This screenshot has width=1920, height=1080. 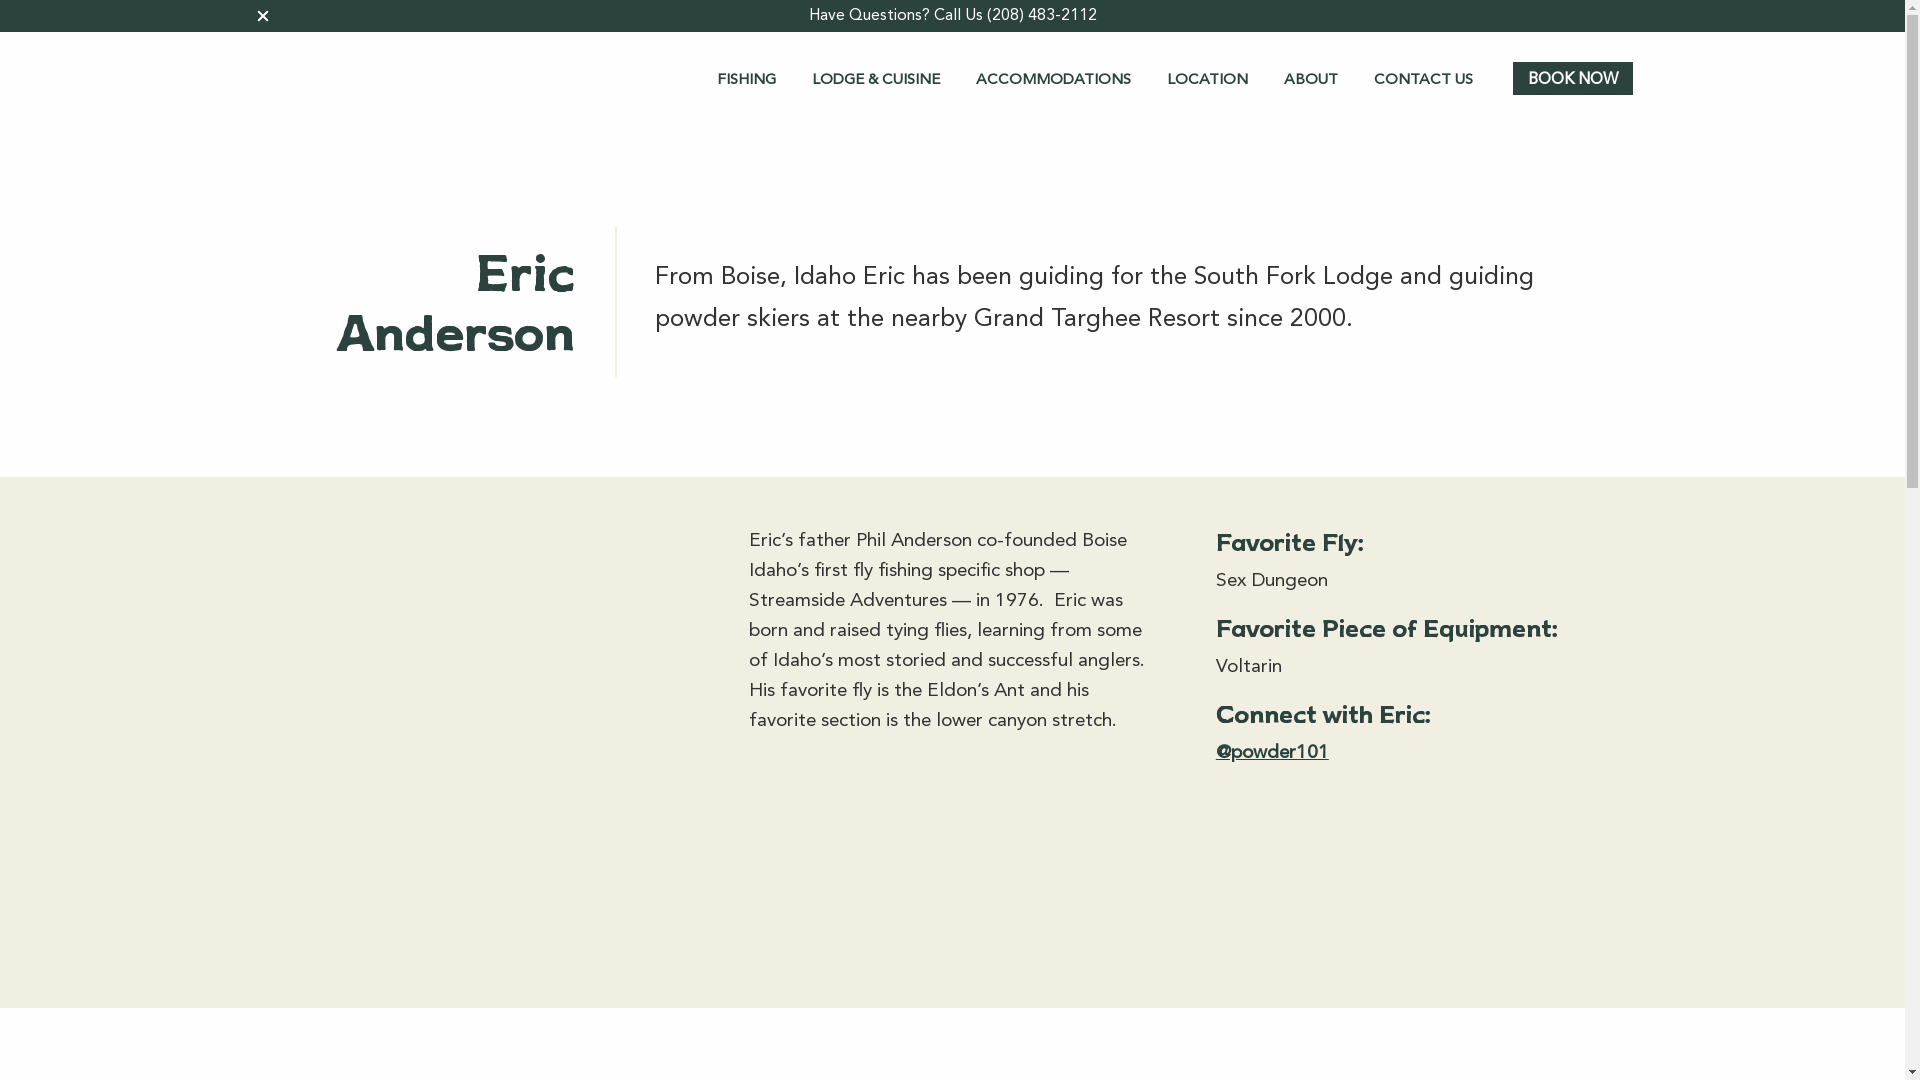 I want to click on ACCOMMODATIONS, so click(x=1052, y=79).